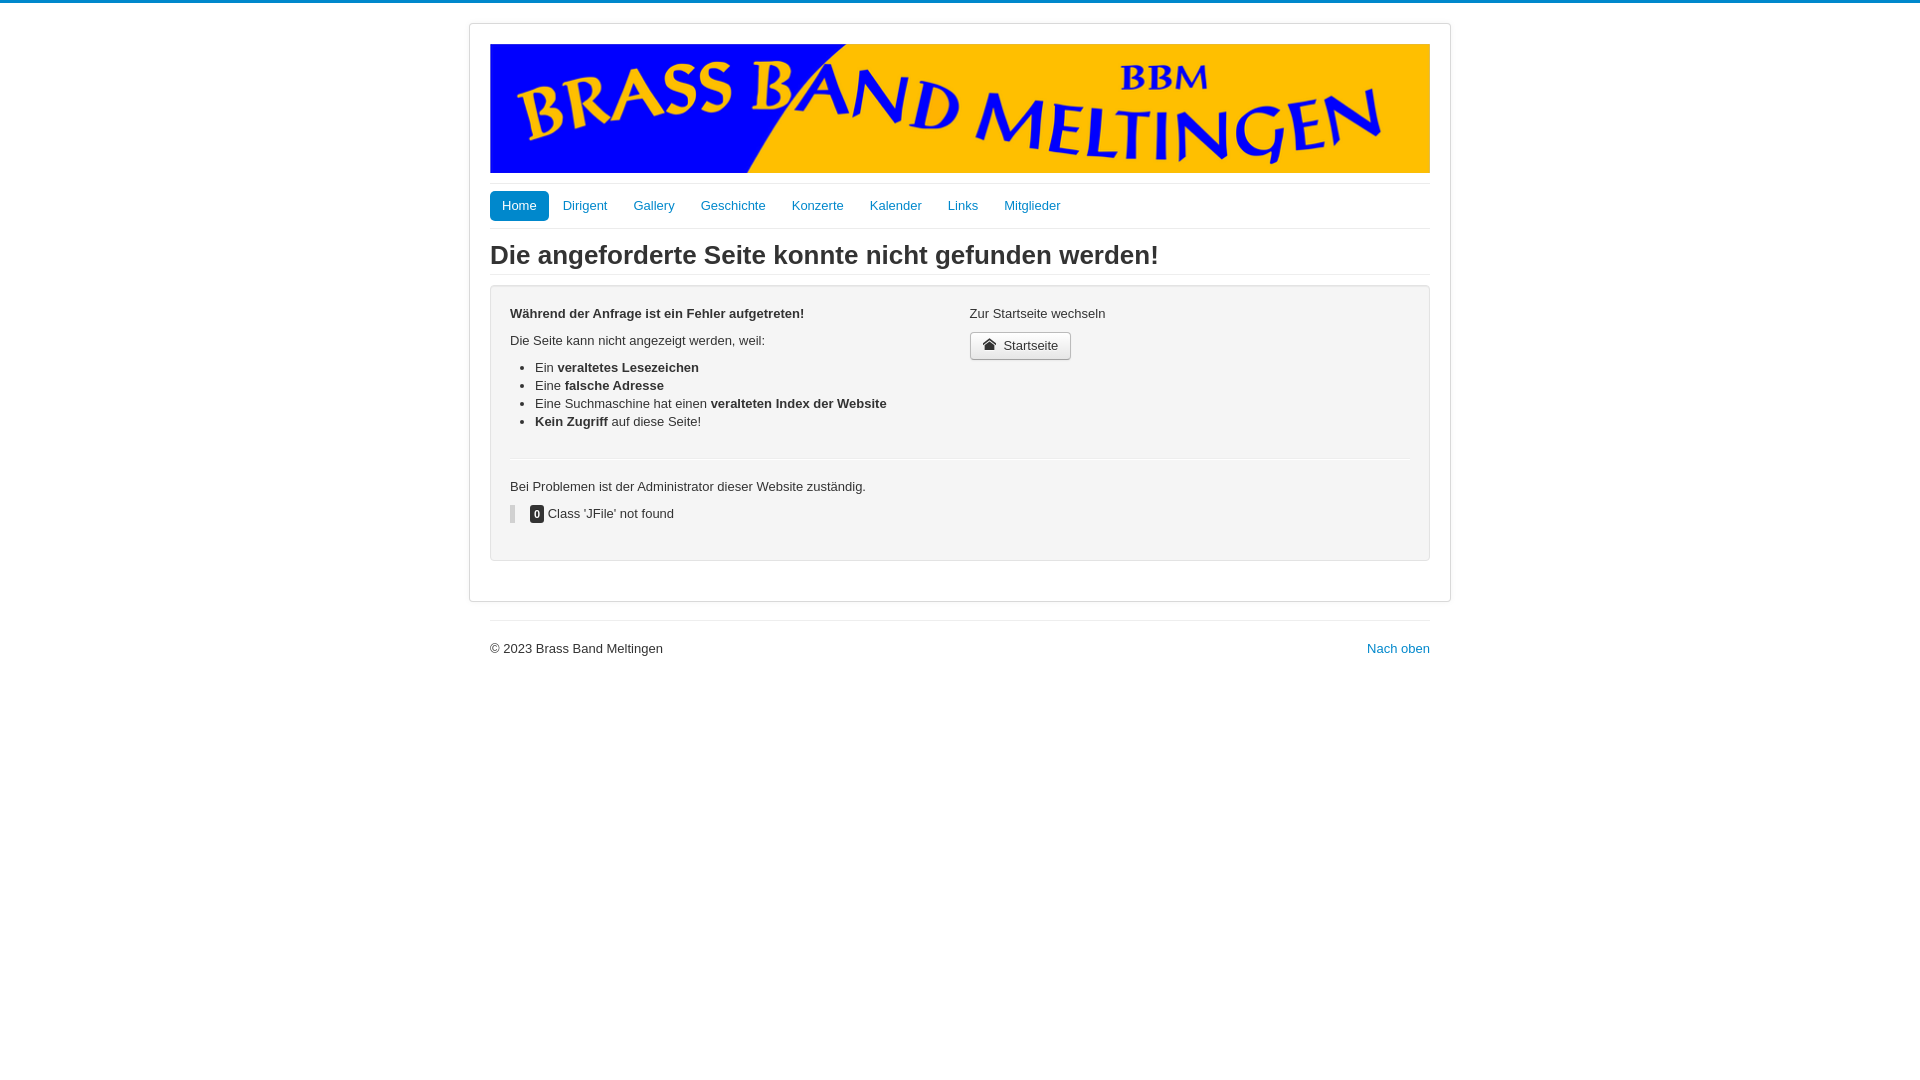 This screenshot has height=1080, width=1920. What do you see at coordinates (654, 206) in the screenshot?
I see `Gallery` at bounding box center [654, 206].